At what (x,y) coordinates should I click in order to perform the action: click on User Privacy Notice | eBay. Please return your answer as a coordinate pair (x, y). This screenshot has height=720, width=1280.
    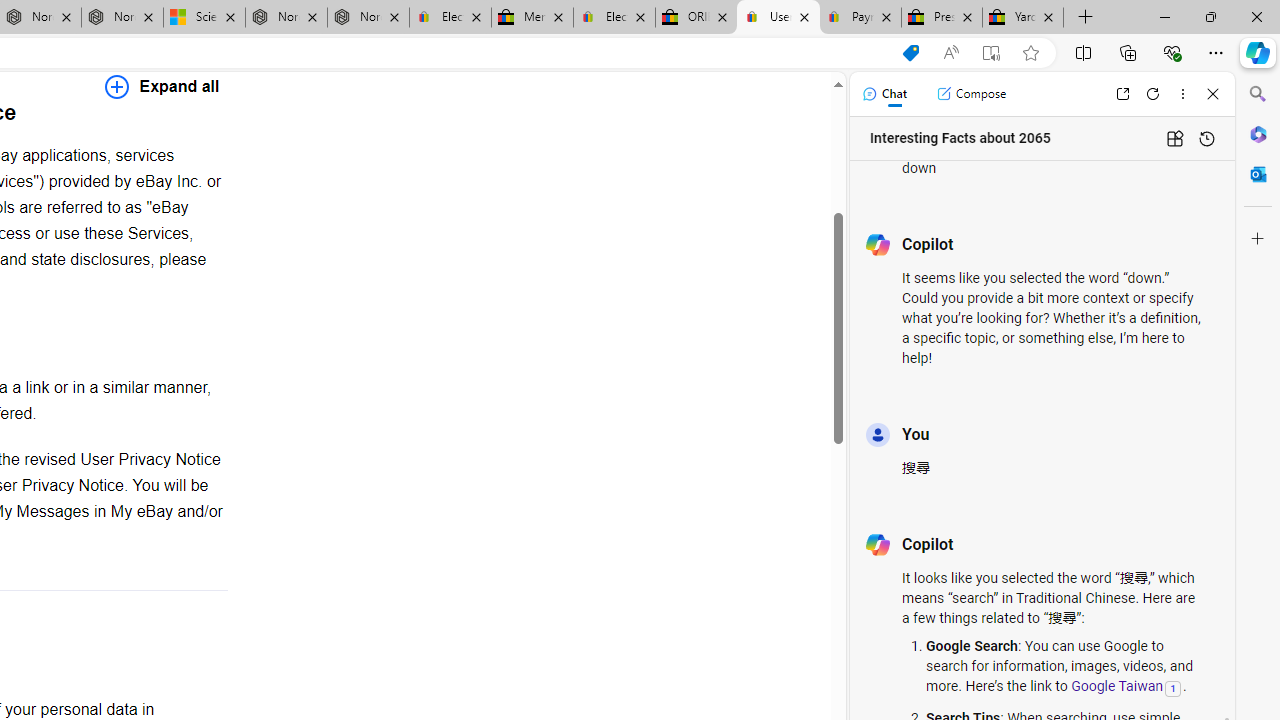
    Looking at the image, I should click on (778, 18).